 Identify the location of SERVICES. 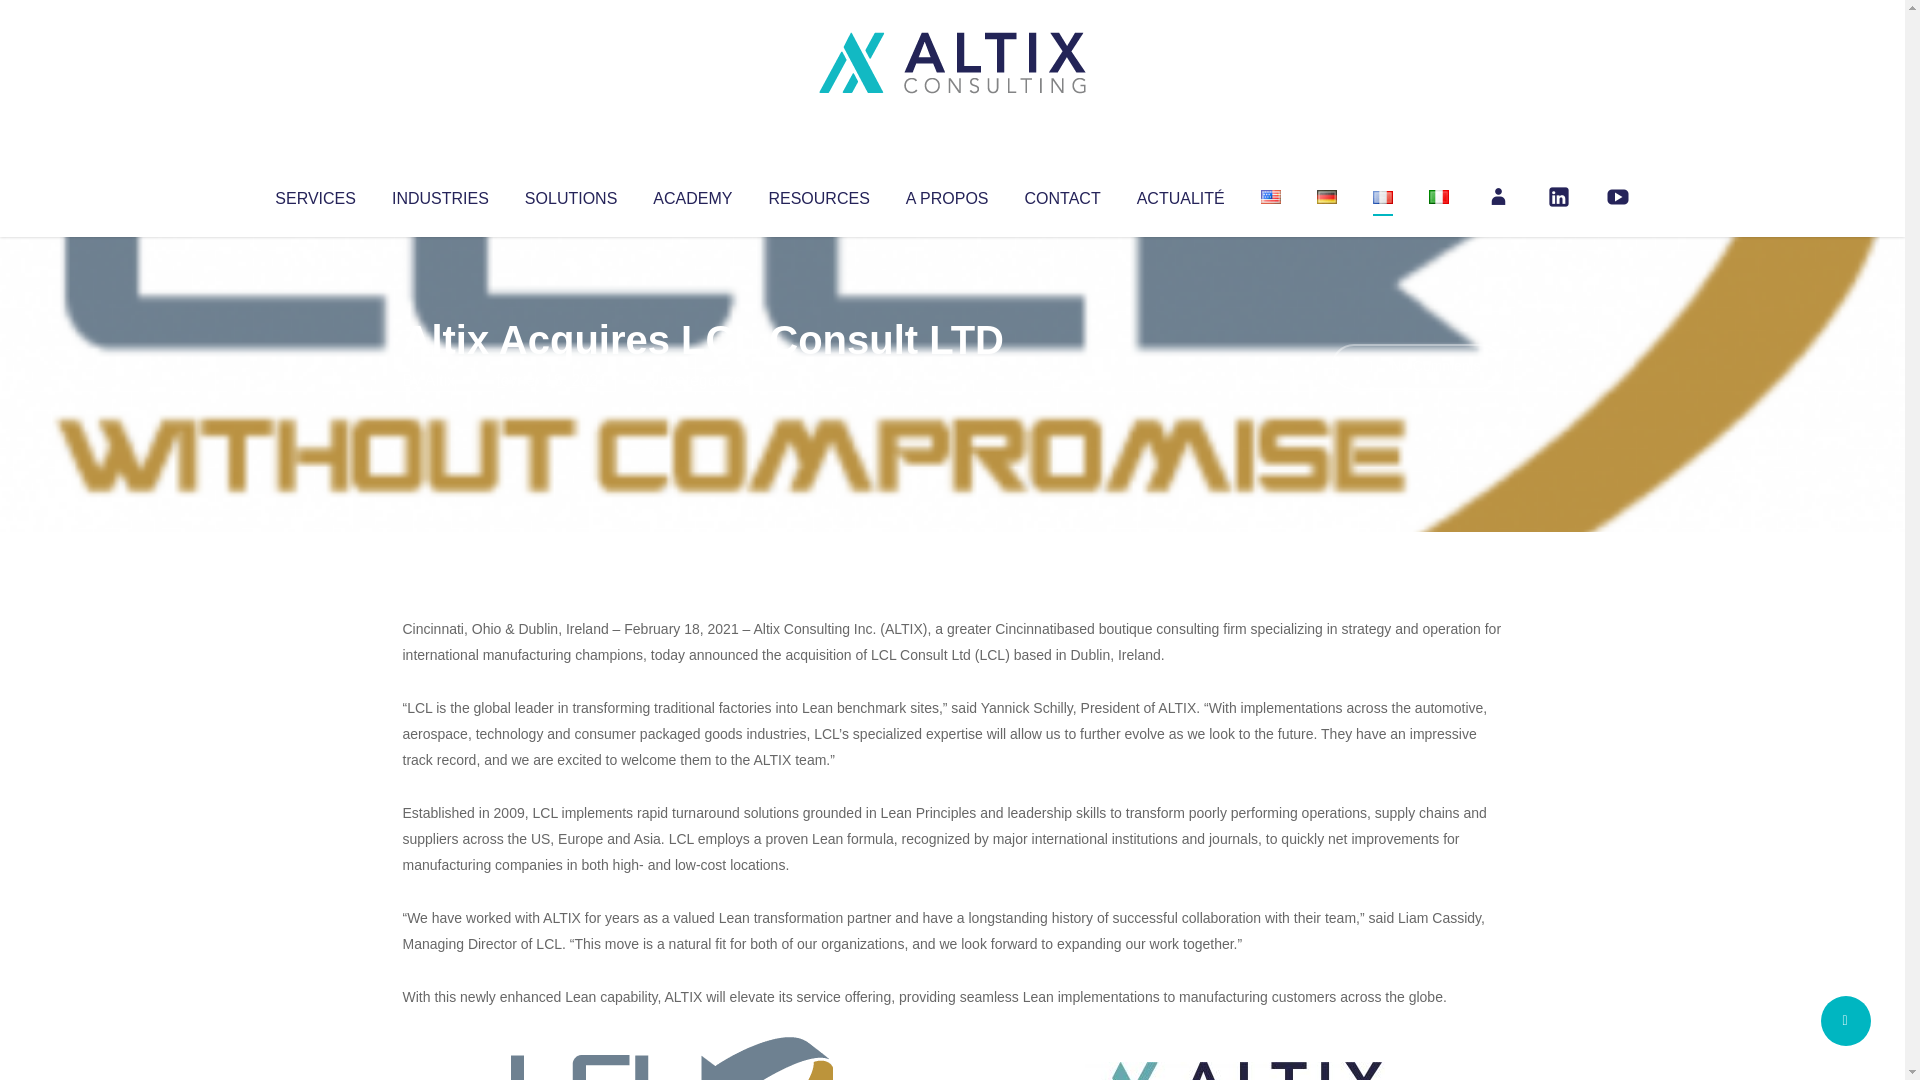
(314, 194).